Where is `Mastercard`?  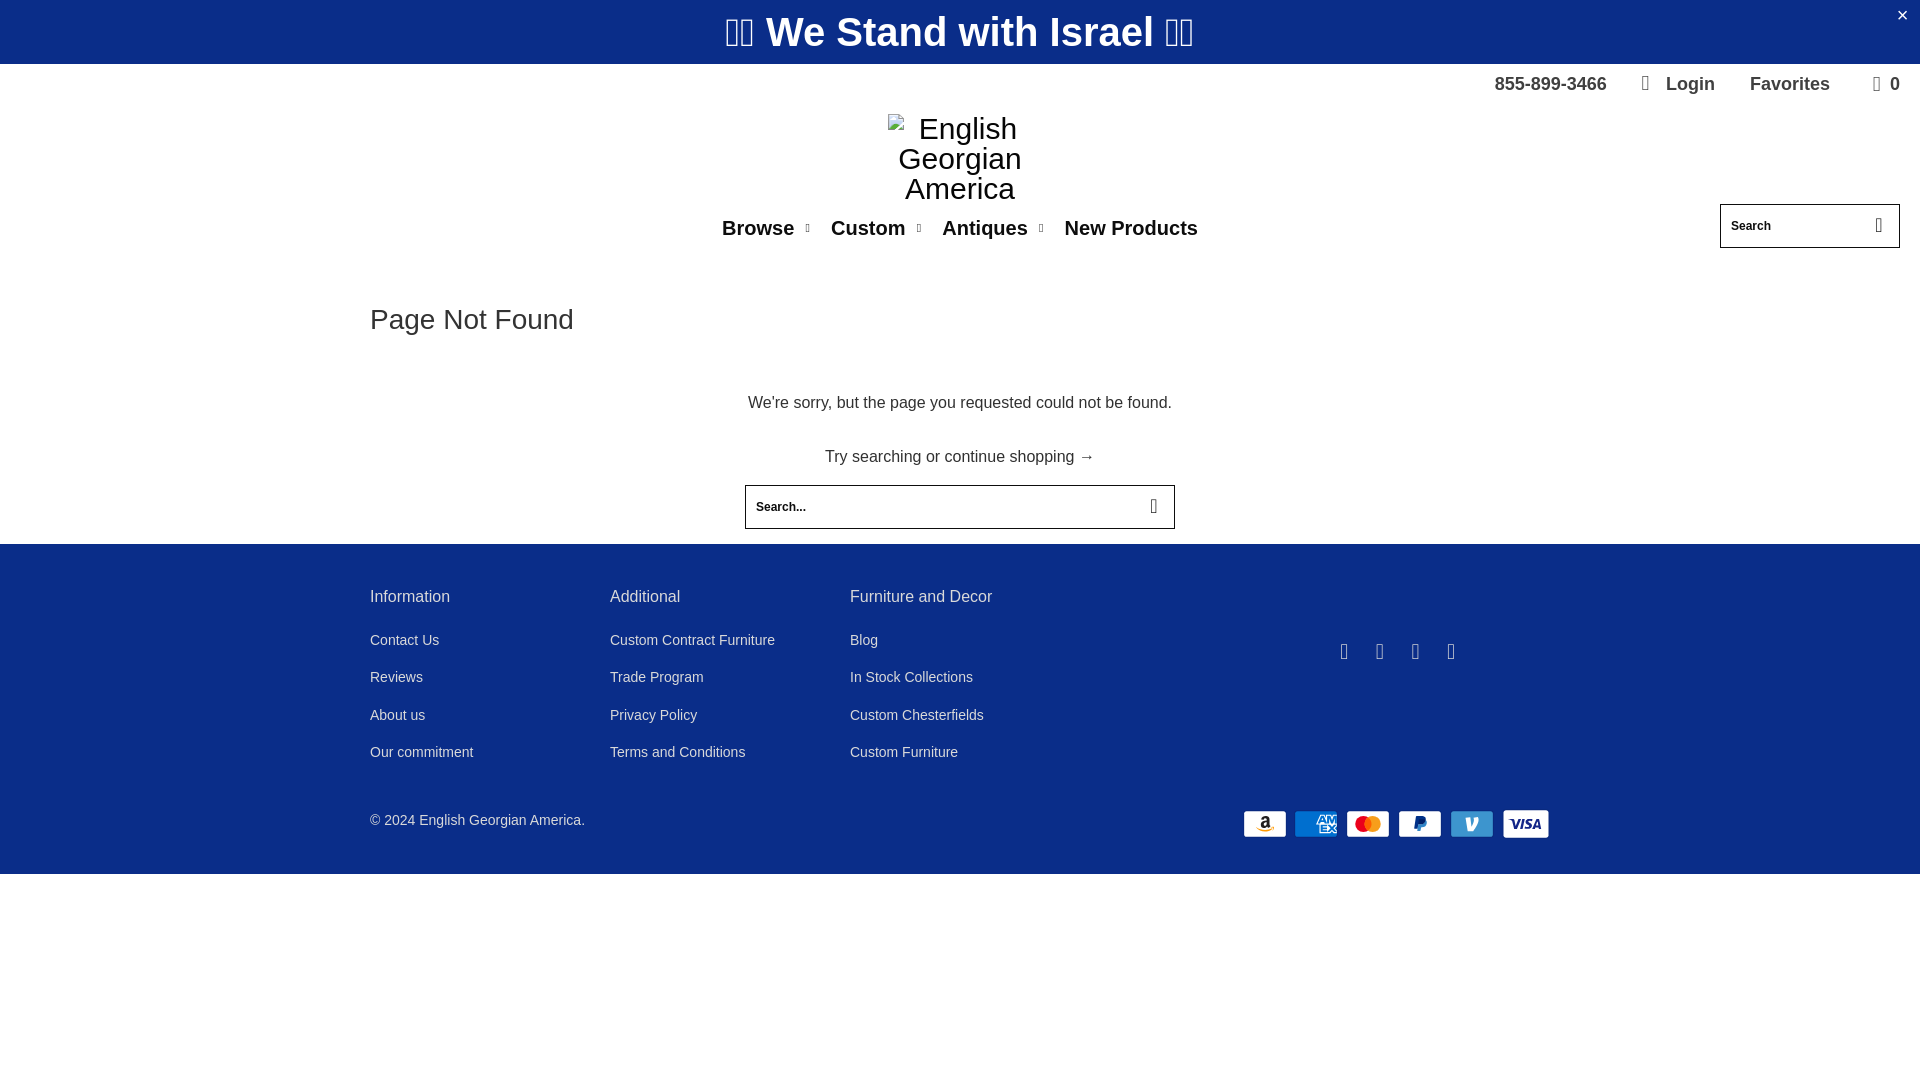
Mastercard is located at coordinates (1369, 824).